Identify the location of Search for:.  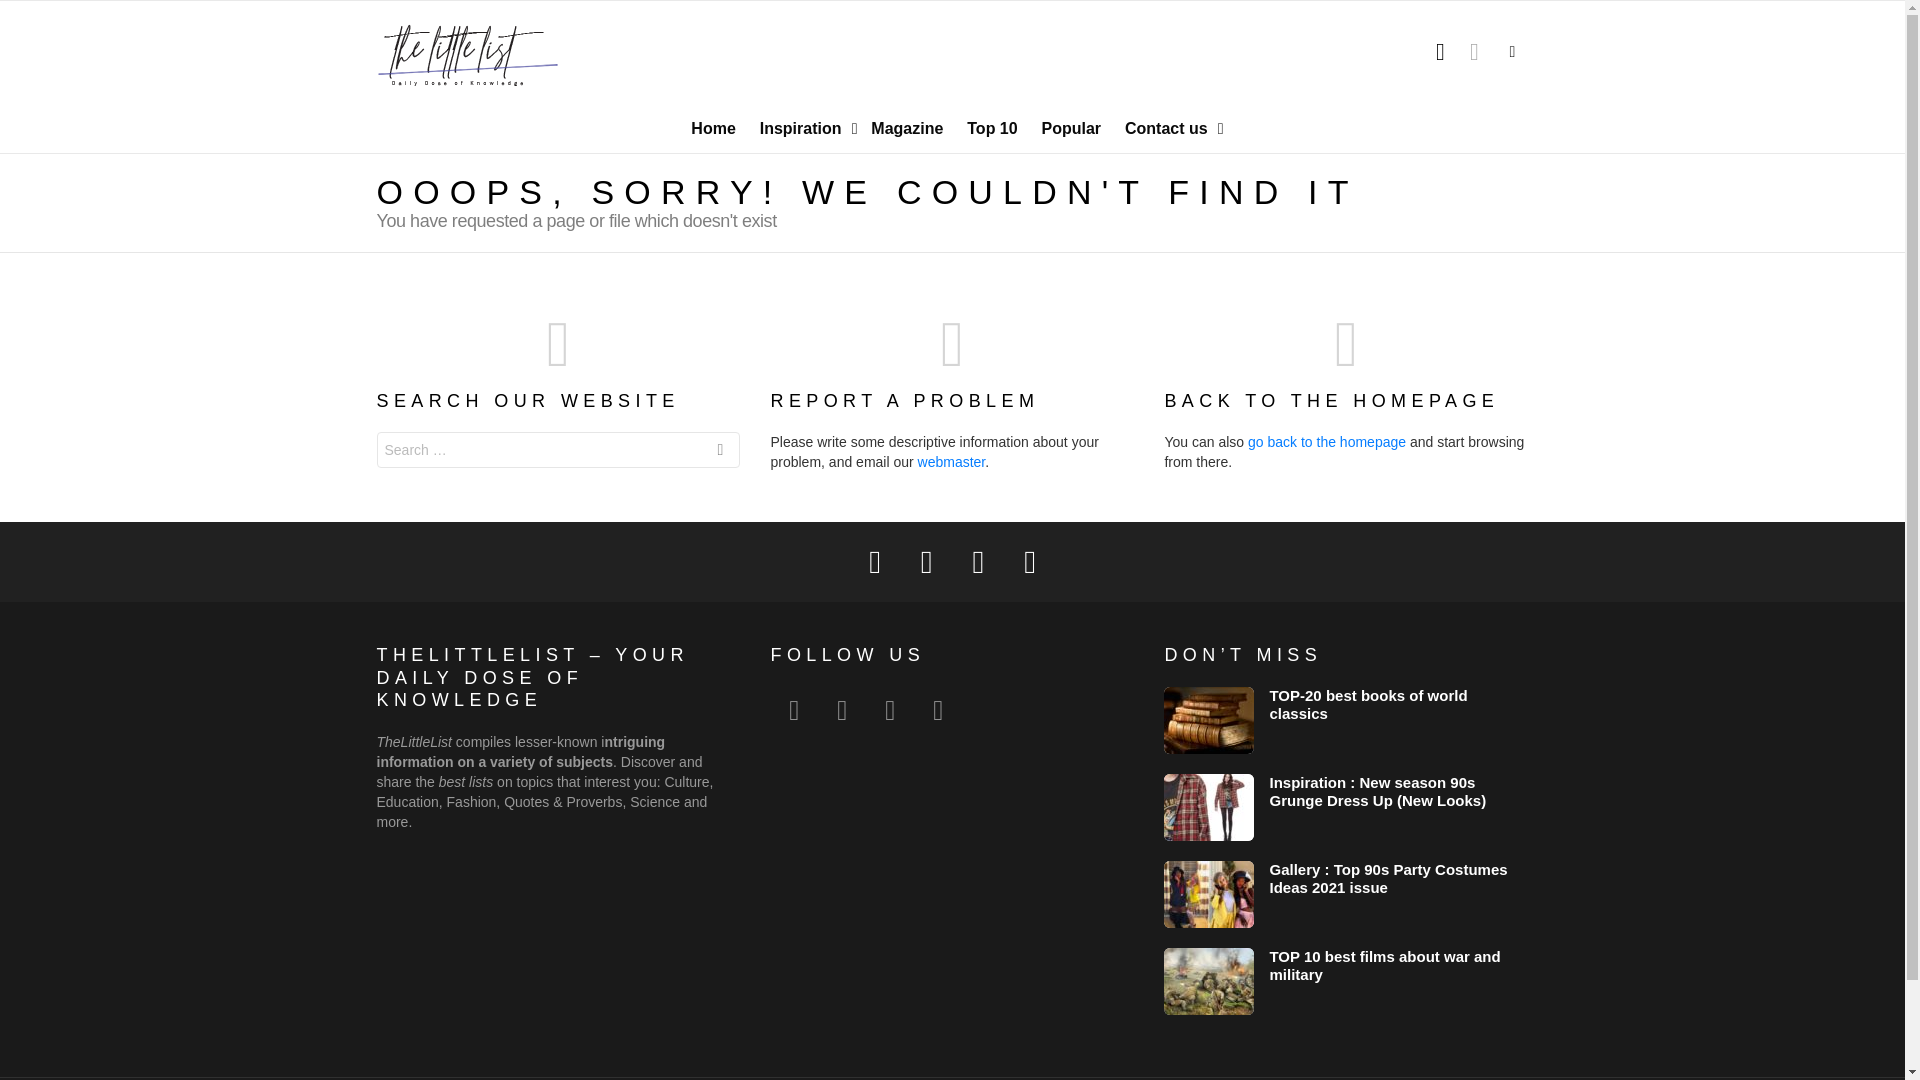
(558, 450).